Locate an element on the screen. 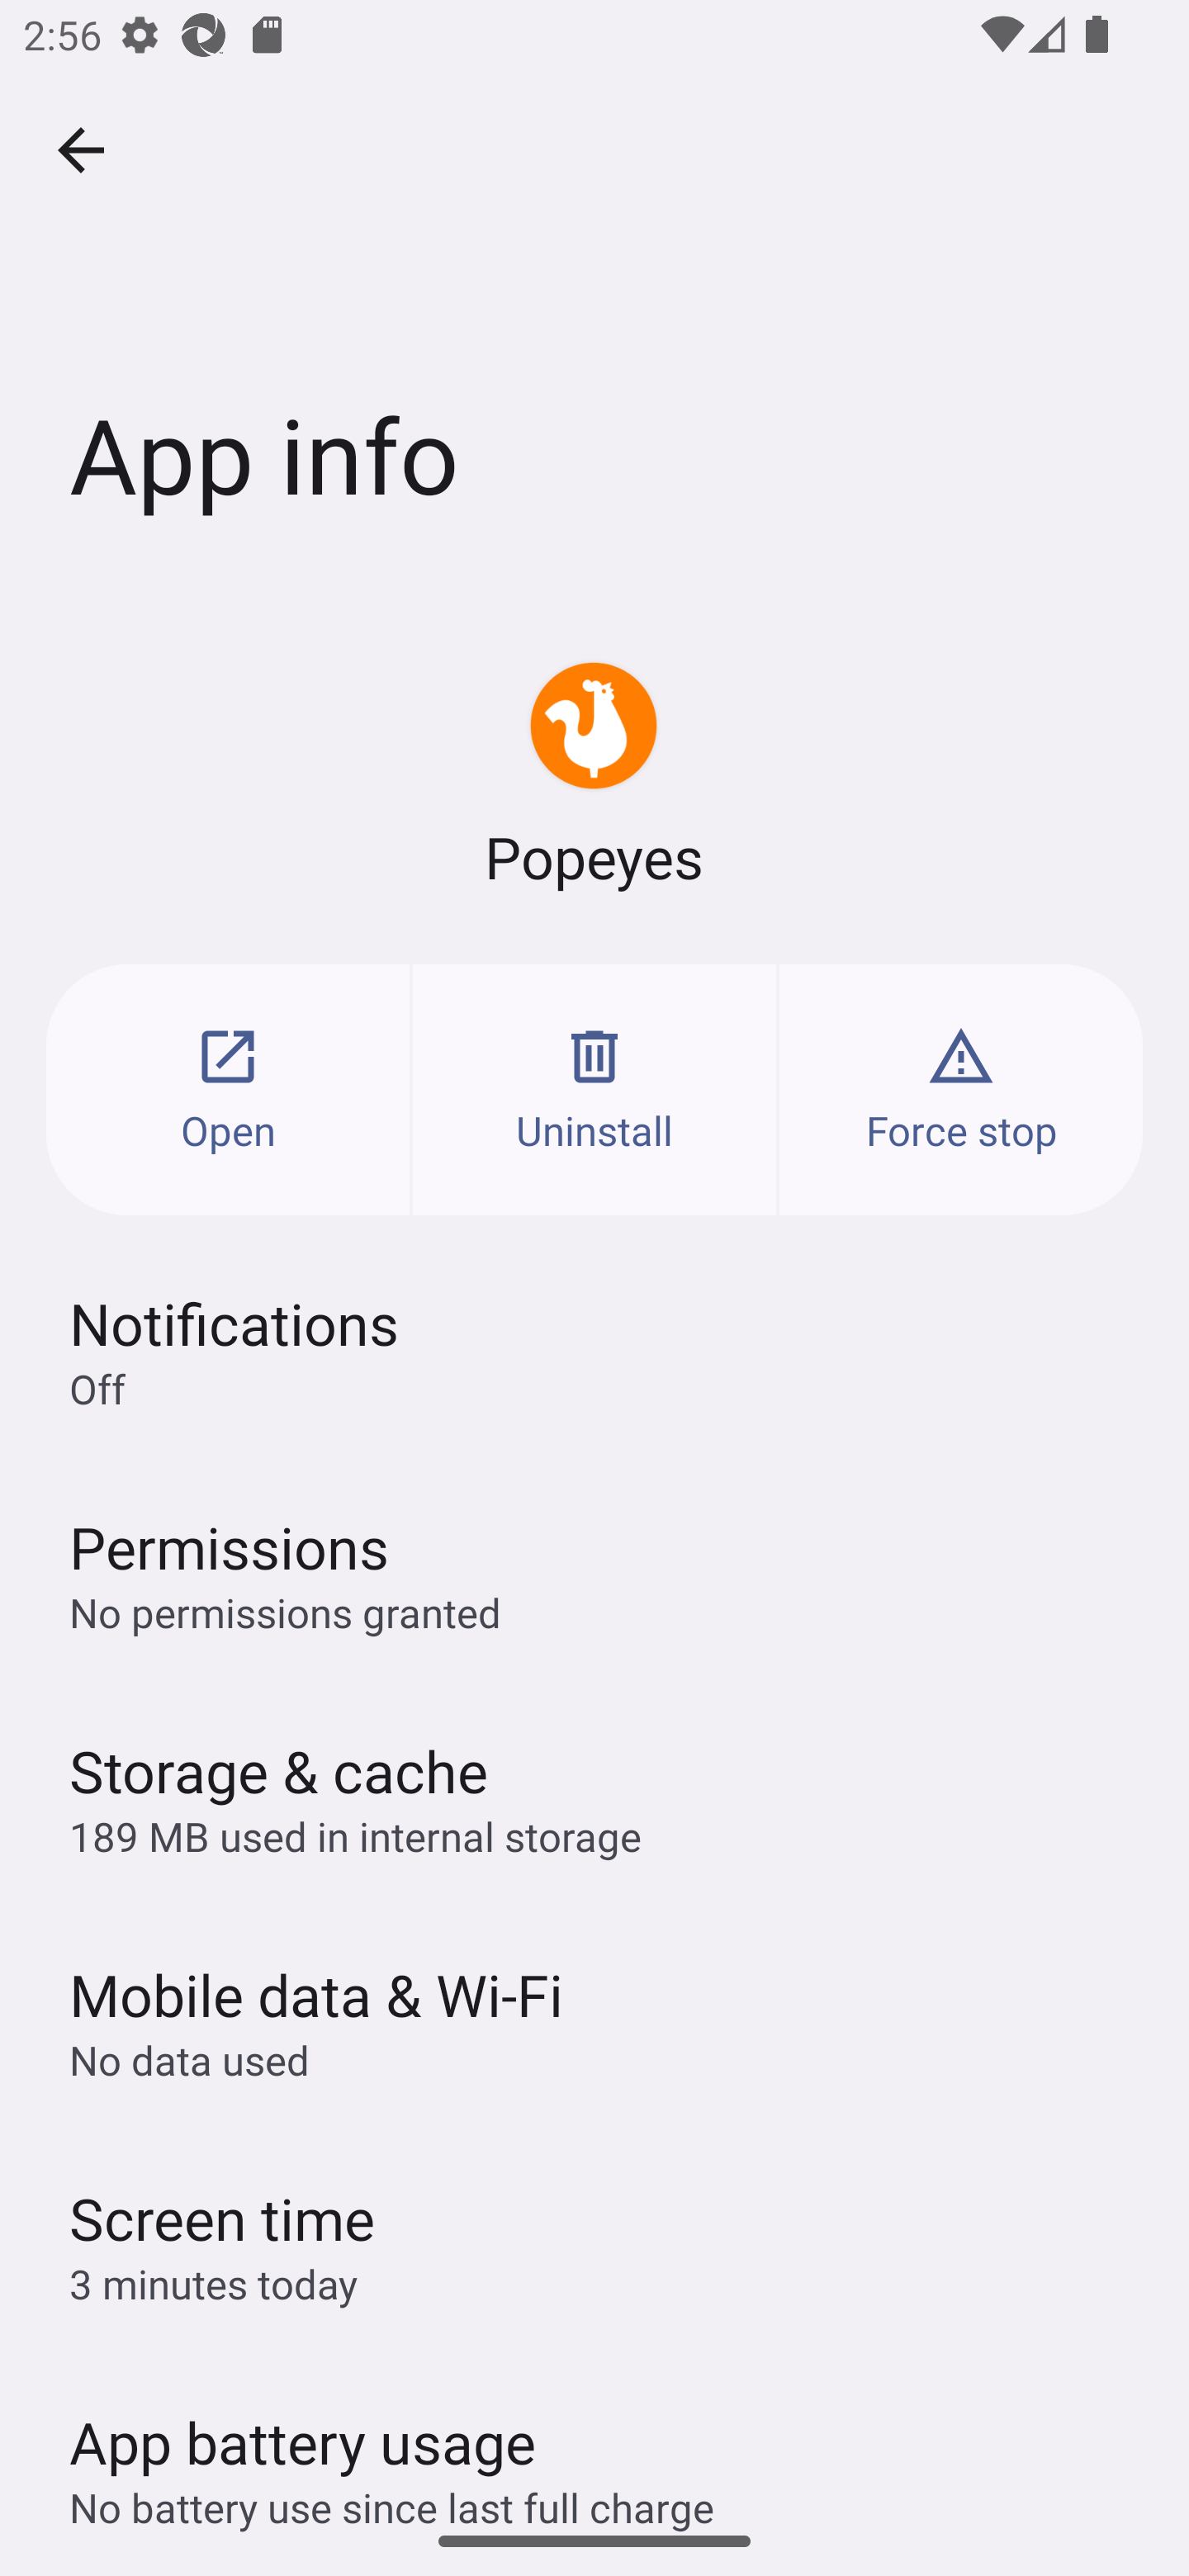 Image resolution: width=1189 pixels, height=2576 pixels. Screen time 3 minutes today is located at coordinates (594, 2244).